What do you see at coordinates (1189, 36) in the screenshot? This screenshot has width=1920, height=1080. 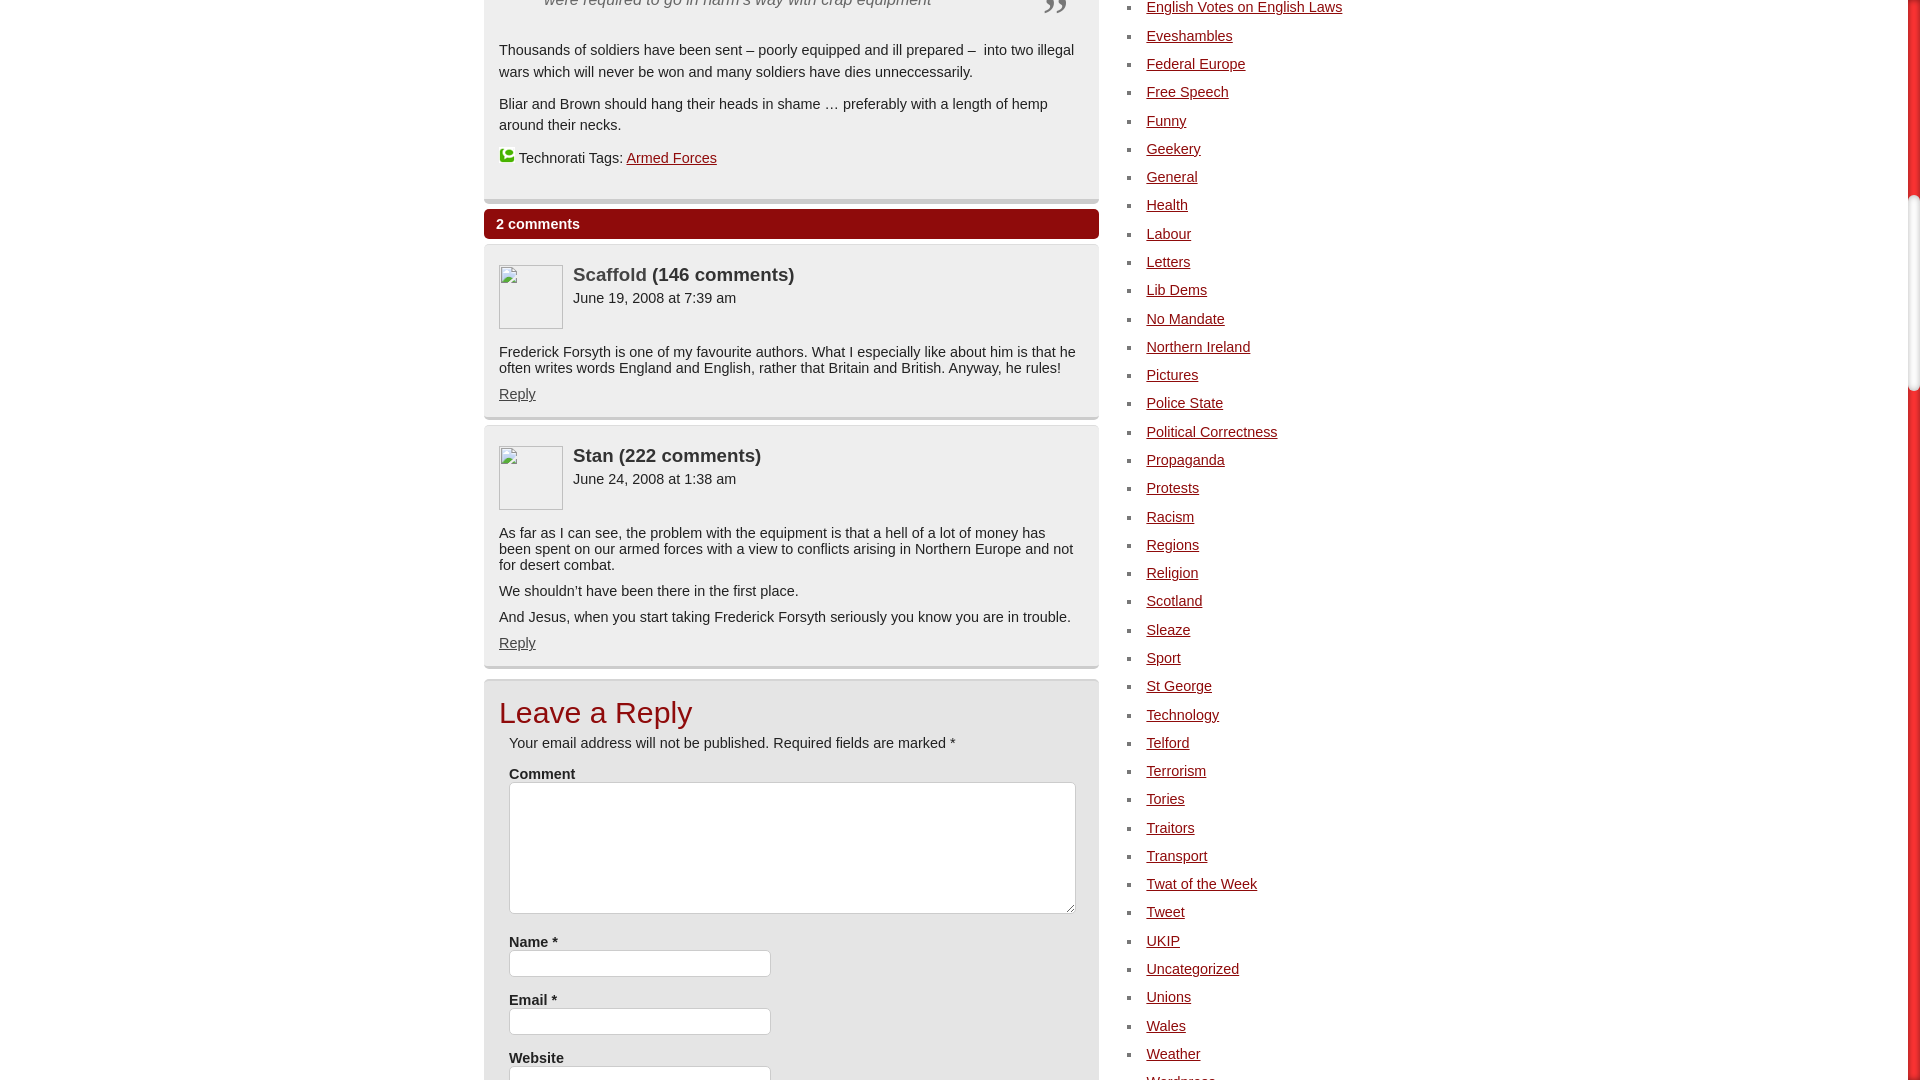 I see `Eveshambles` at bounding box center [1189, 36].